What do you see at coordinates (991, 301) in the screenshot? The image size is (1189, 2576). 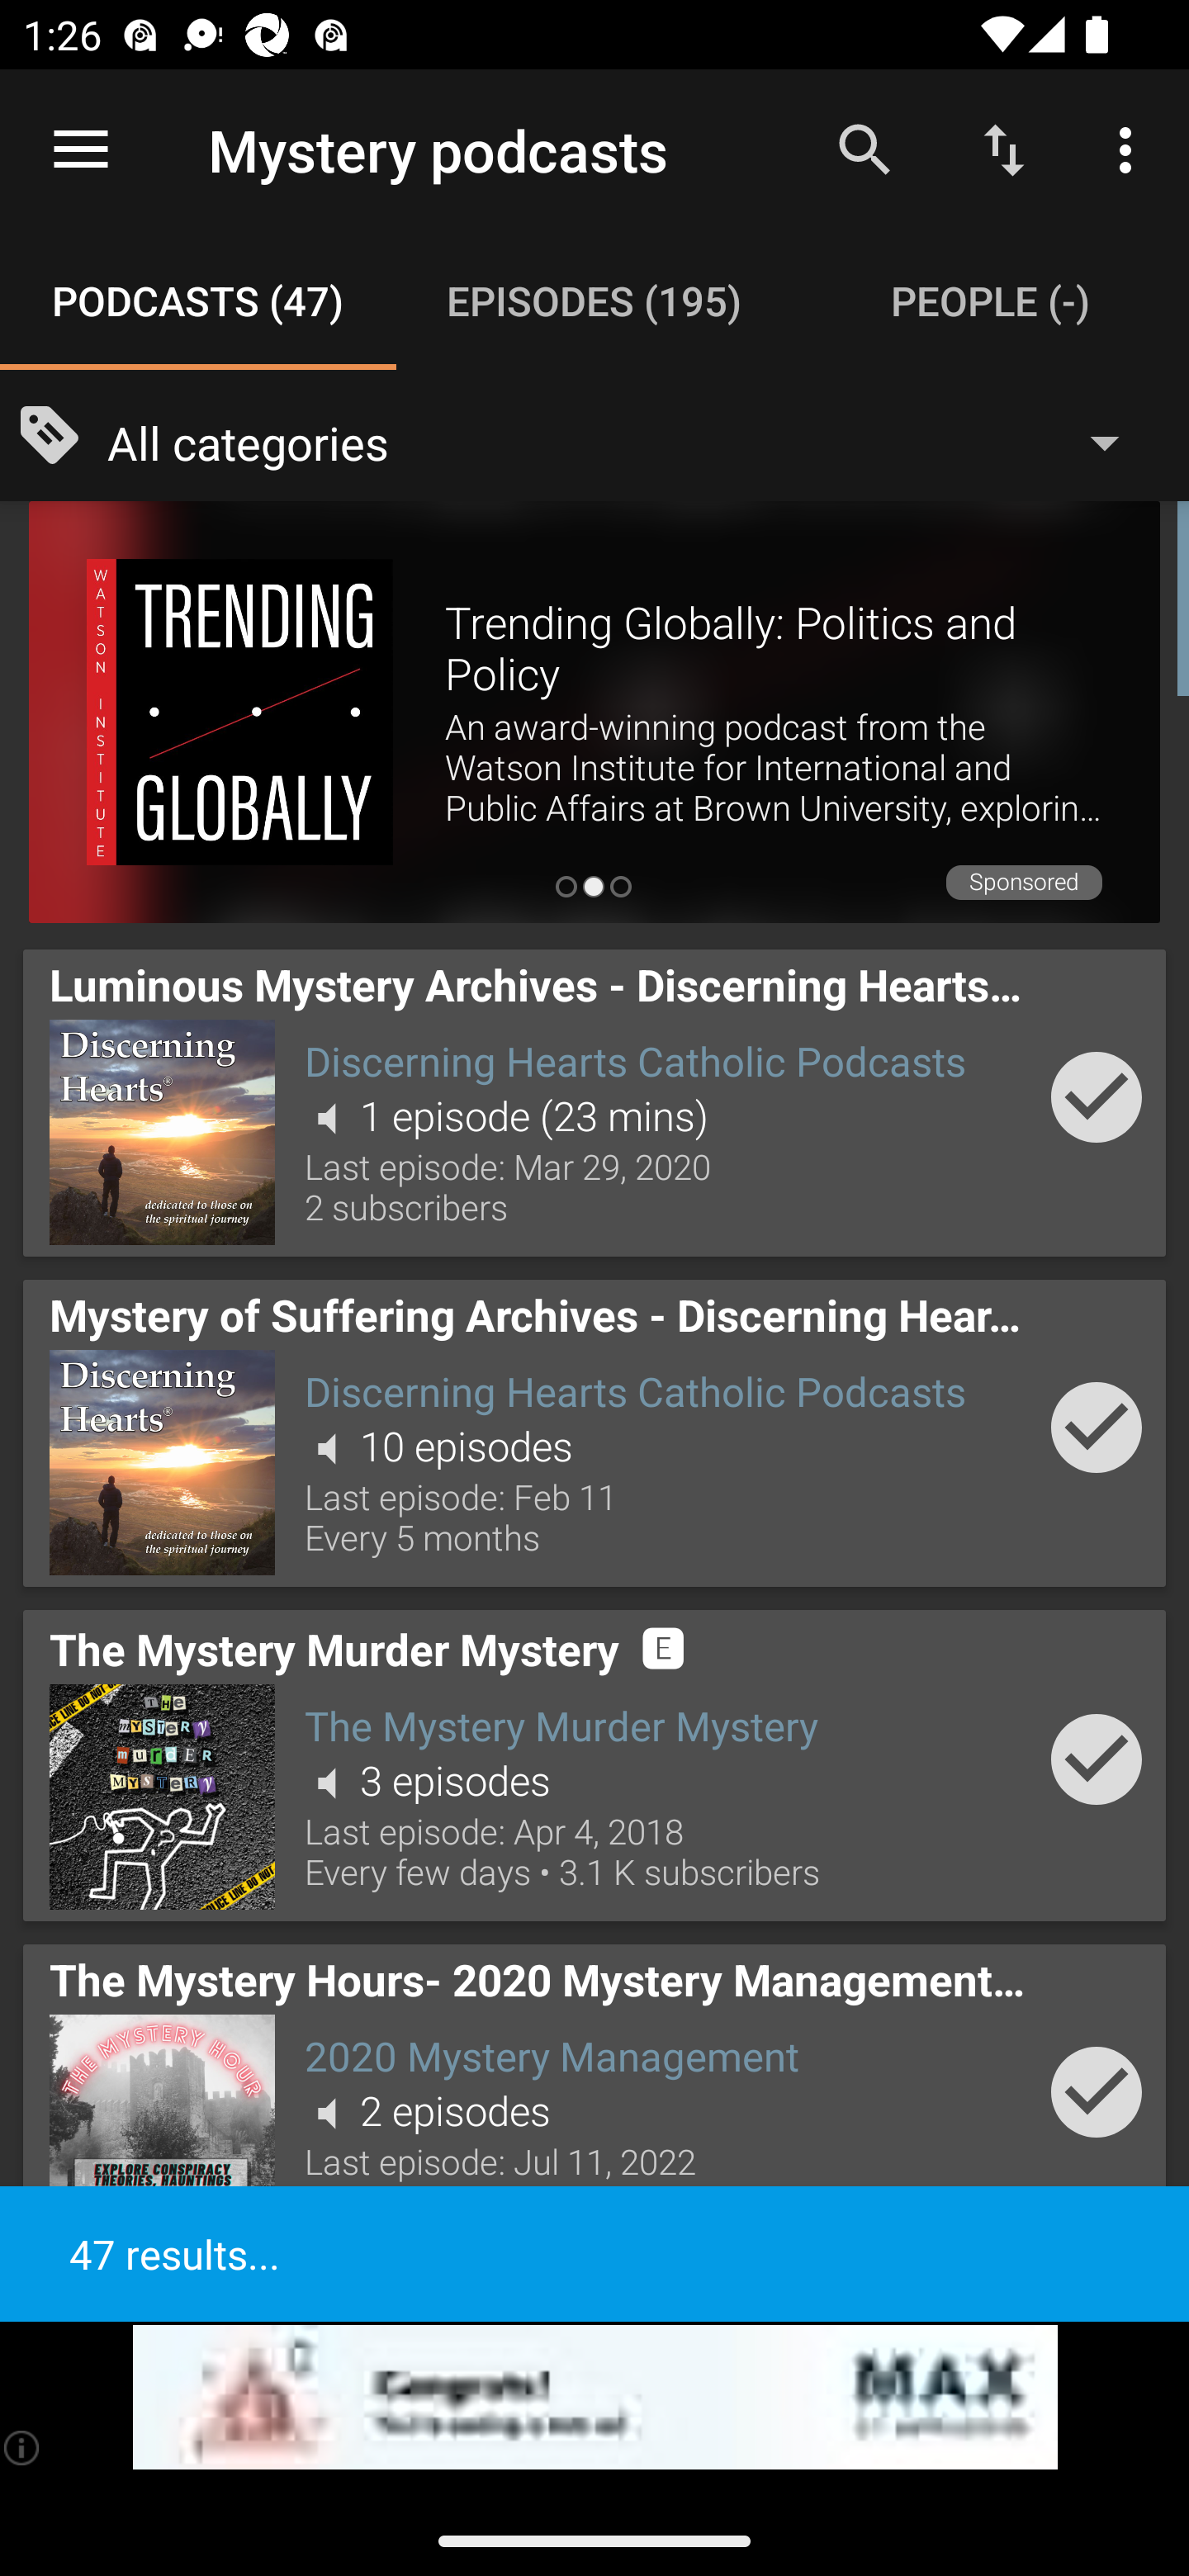 I see `People (-) PEOPLE (-)` at bounding box center [991, 301].